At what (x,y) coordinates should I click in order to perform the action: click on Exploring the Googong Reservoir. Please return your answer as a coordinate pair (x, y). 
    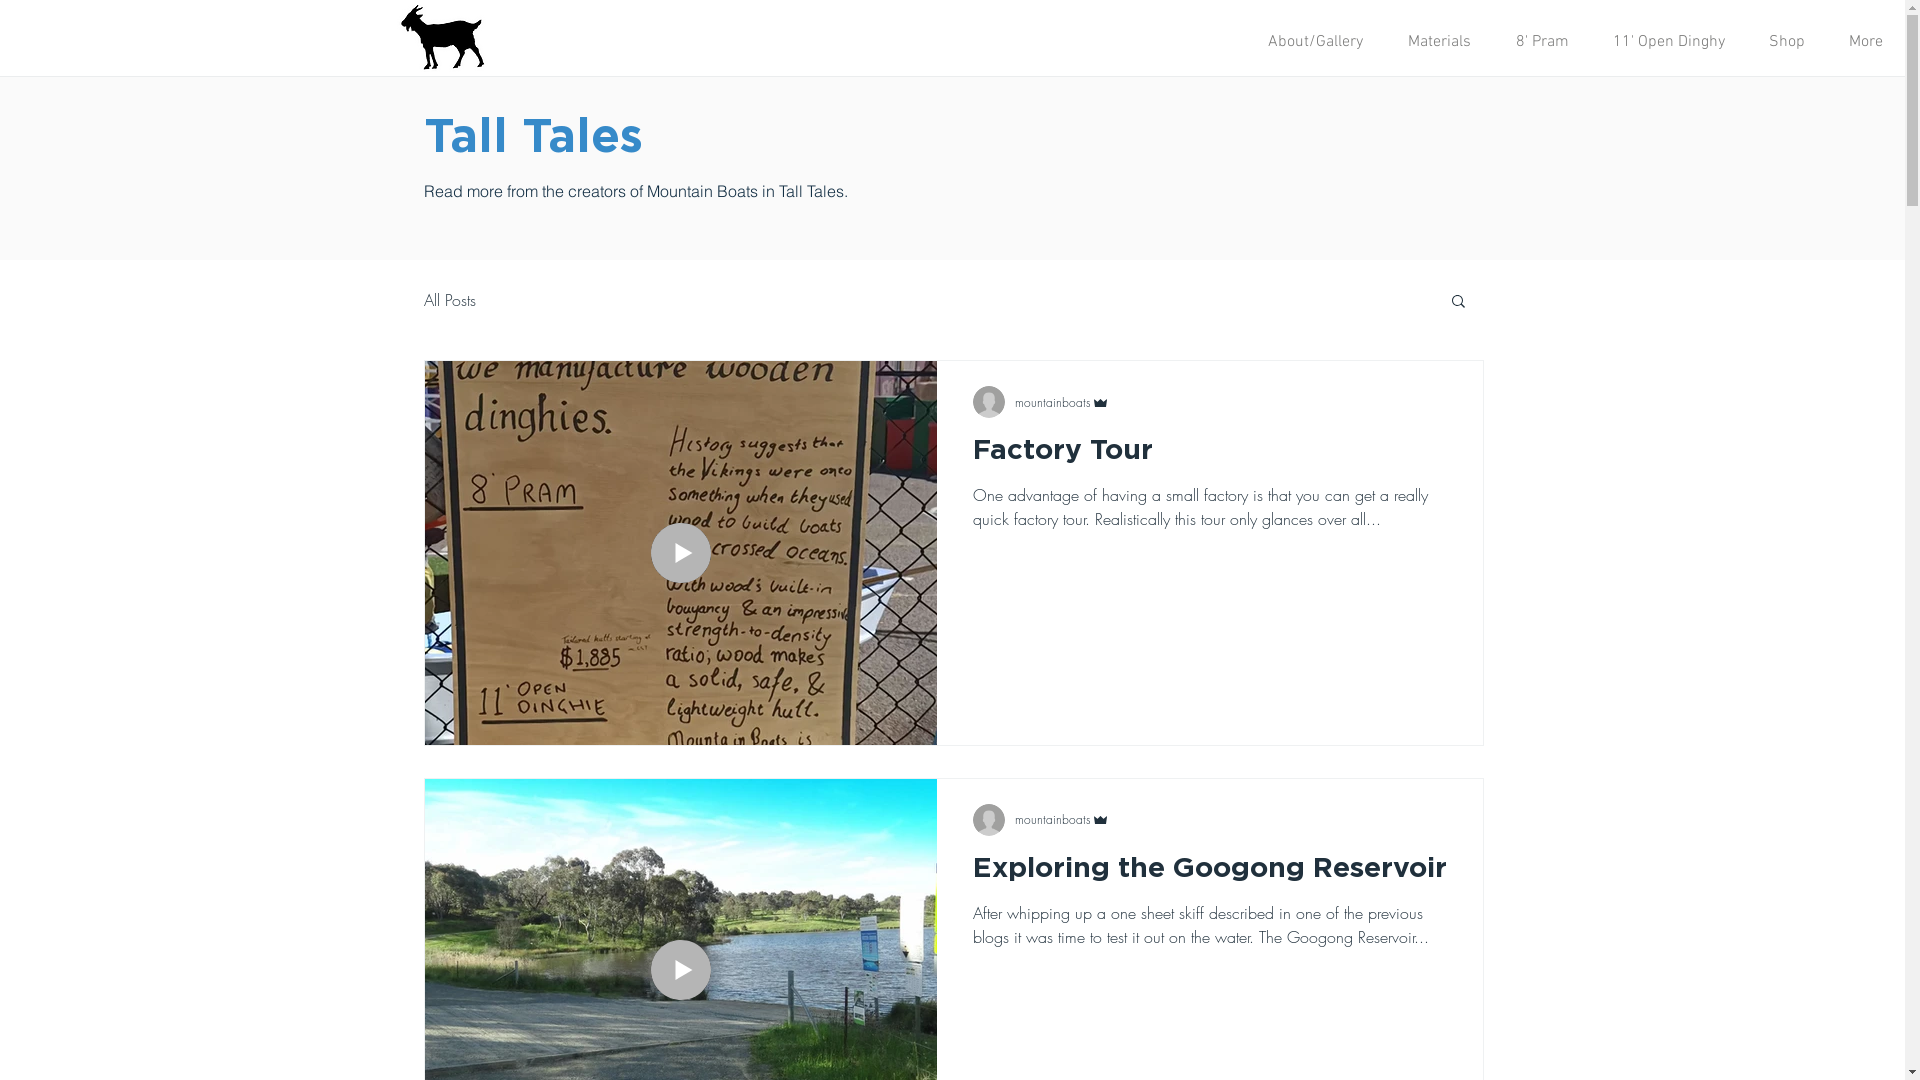
    Looking at the image, I should click on (1209, 874).